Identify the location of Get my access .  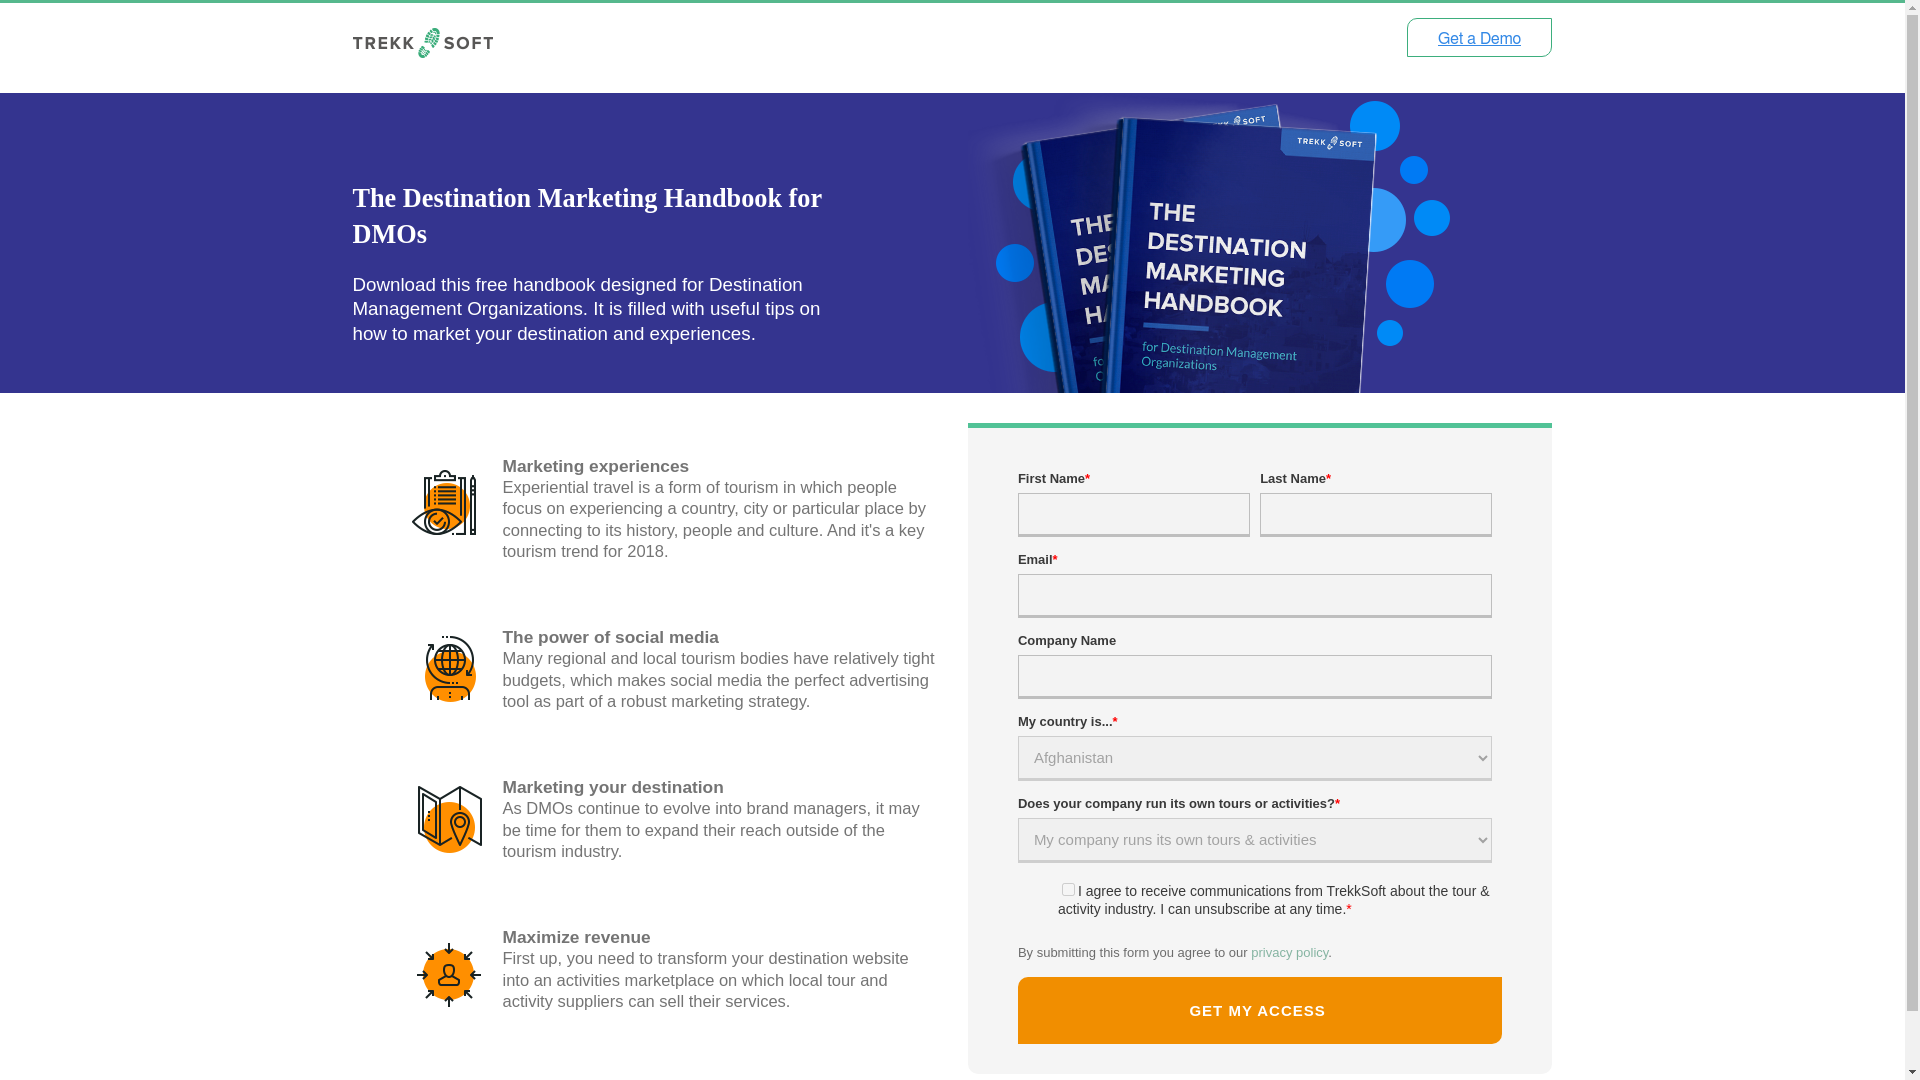
(1260, 1010).